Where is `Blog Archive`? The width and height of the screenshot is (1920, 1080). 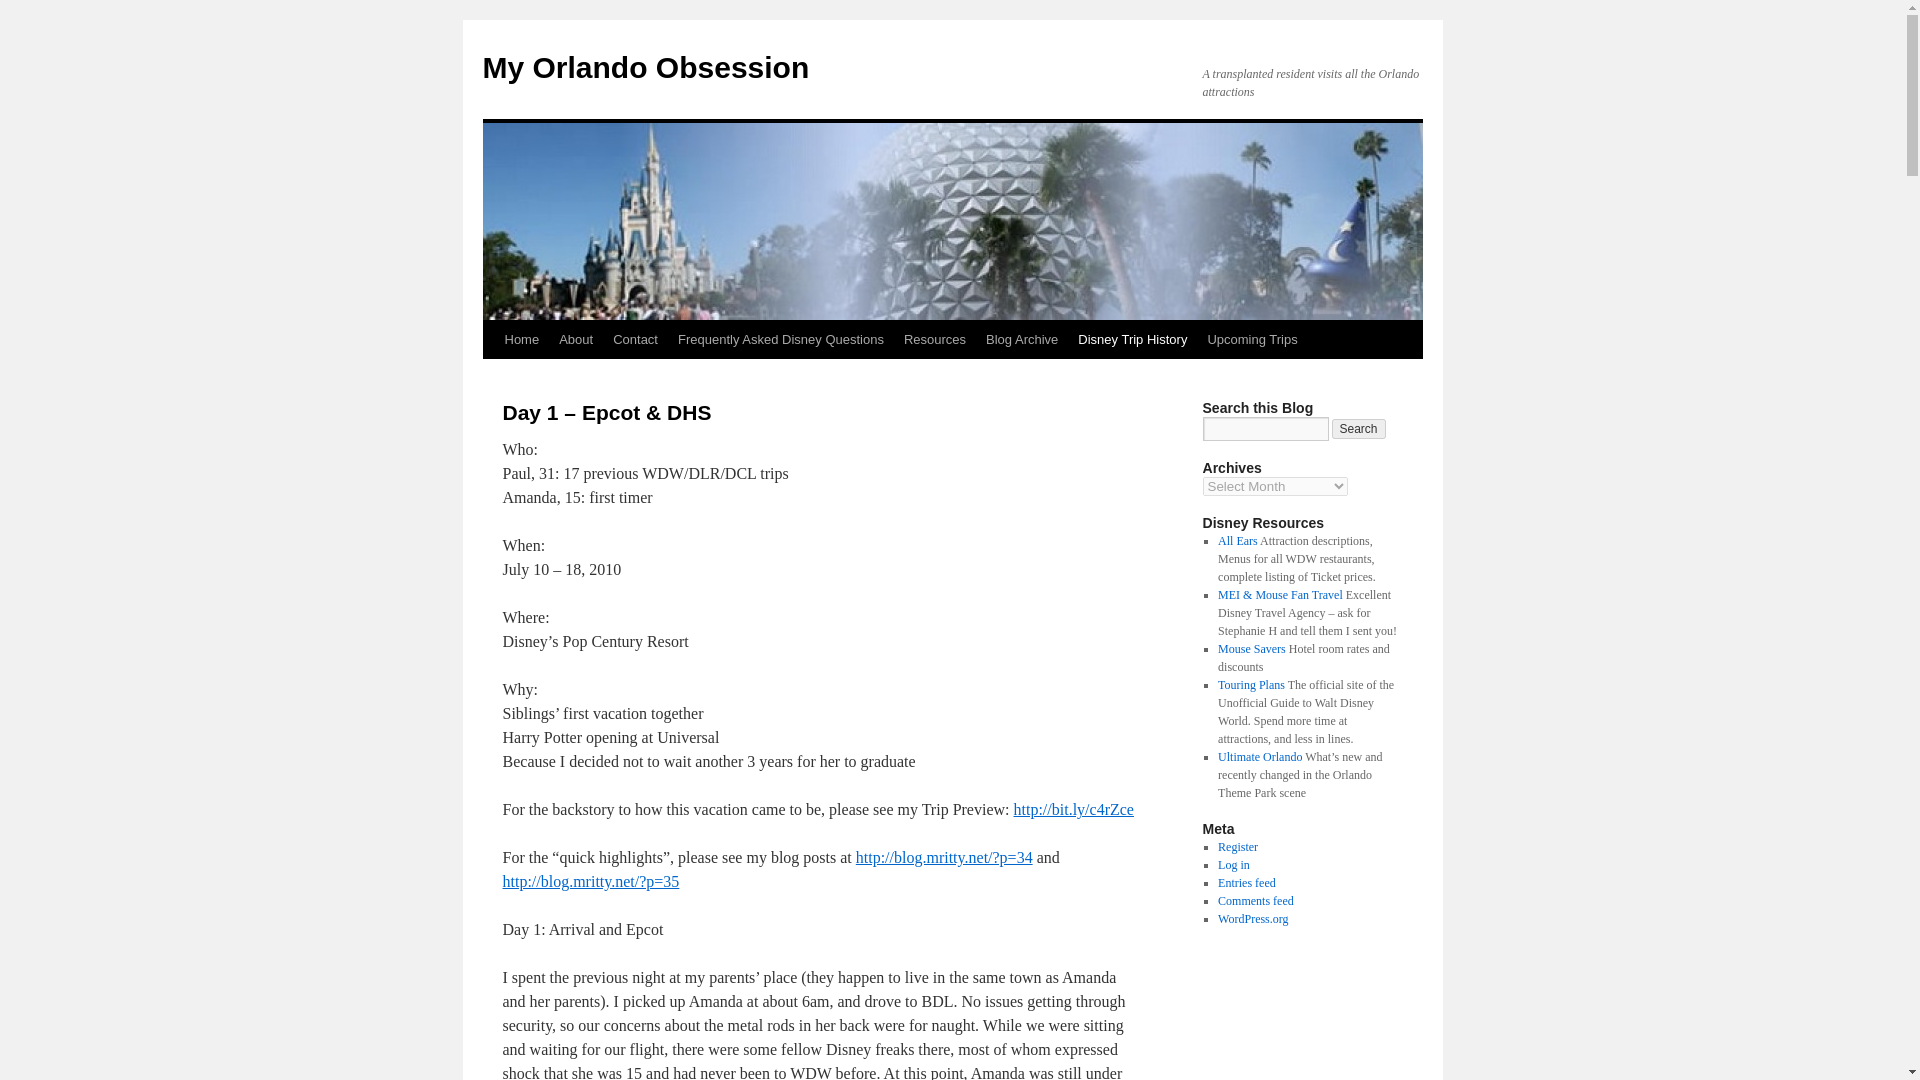 Blog Archive is located at coordinates (1021, 339).